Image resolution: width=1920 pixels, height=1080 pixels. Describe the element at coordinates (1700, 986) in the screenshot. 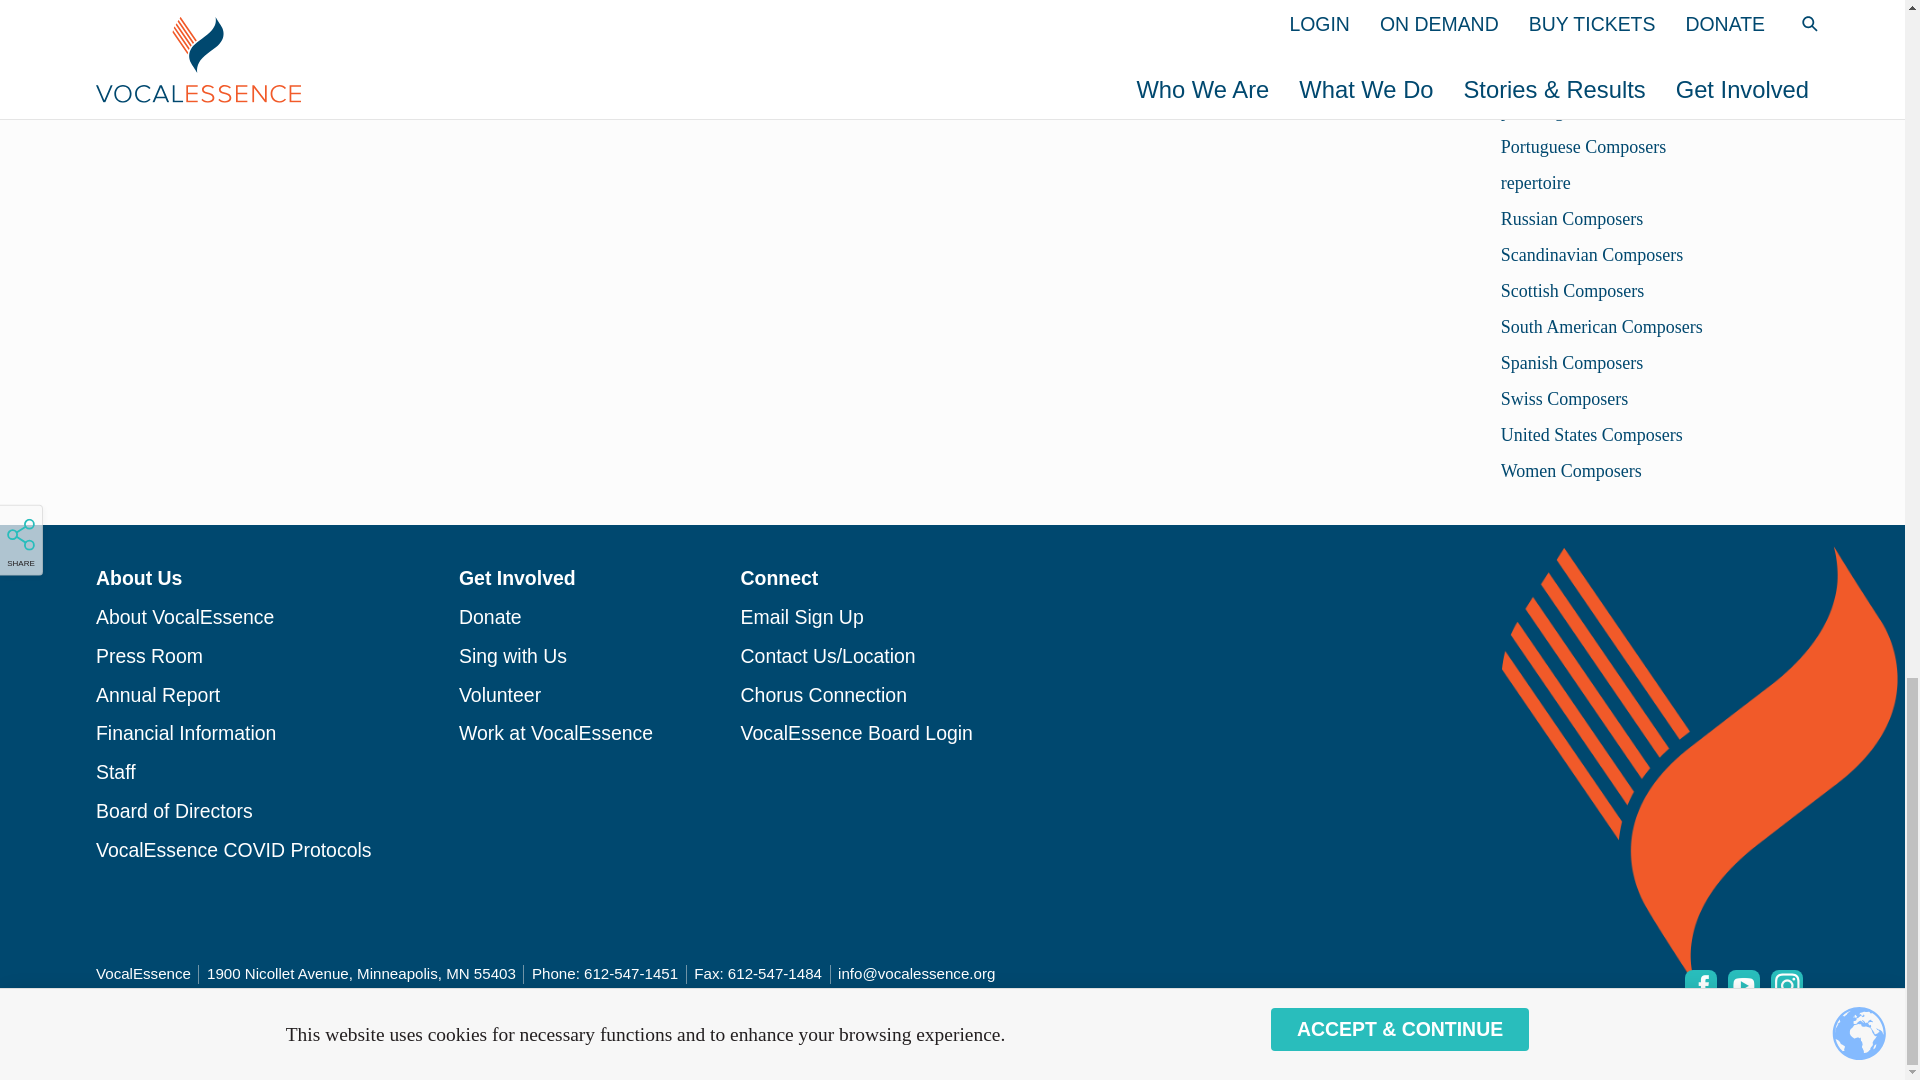

I see `Facebook` at that location.